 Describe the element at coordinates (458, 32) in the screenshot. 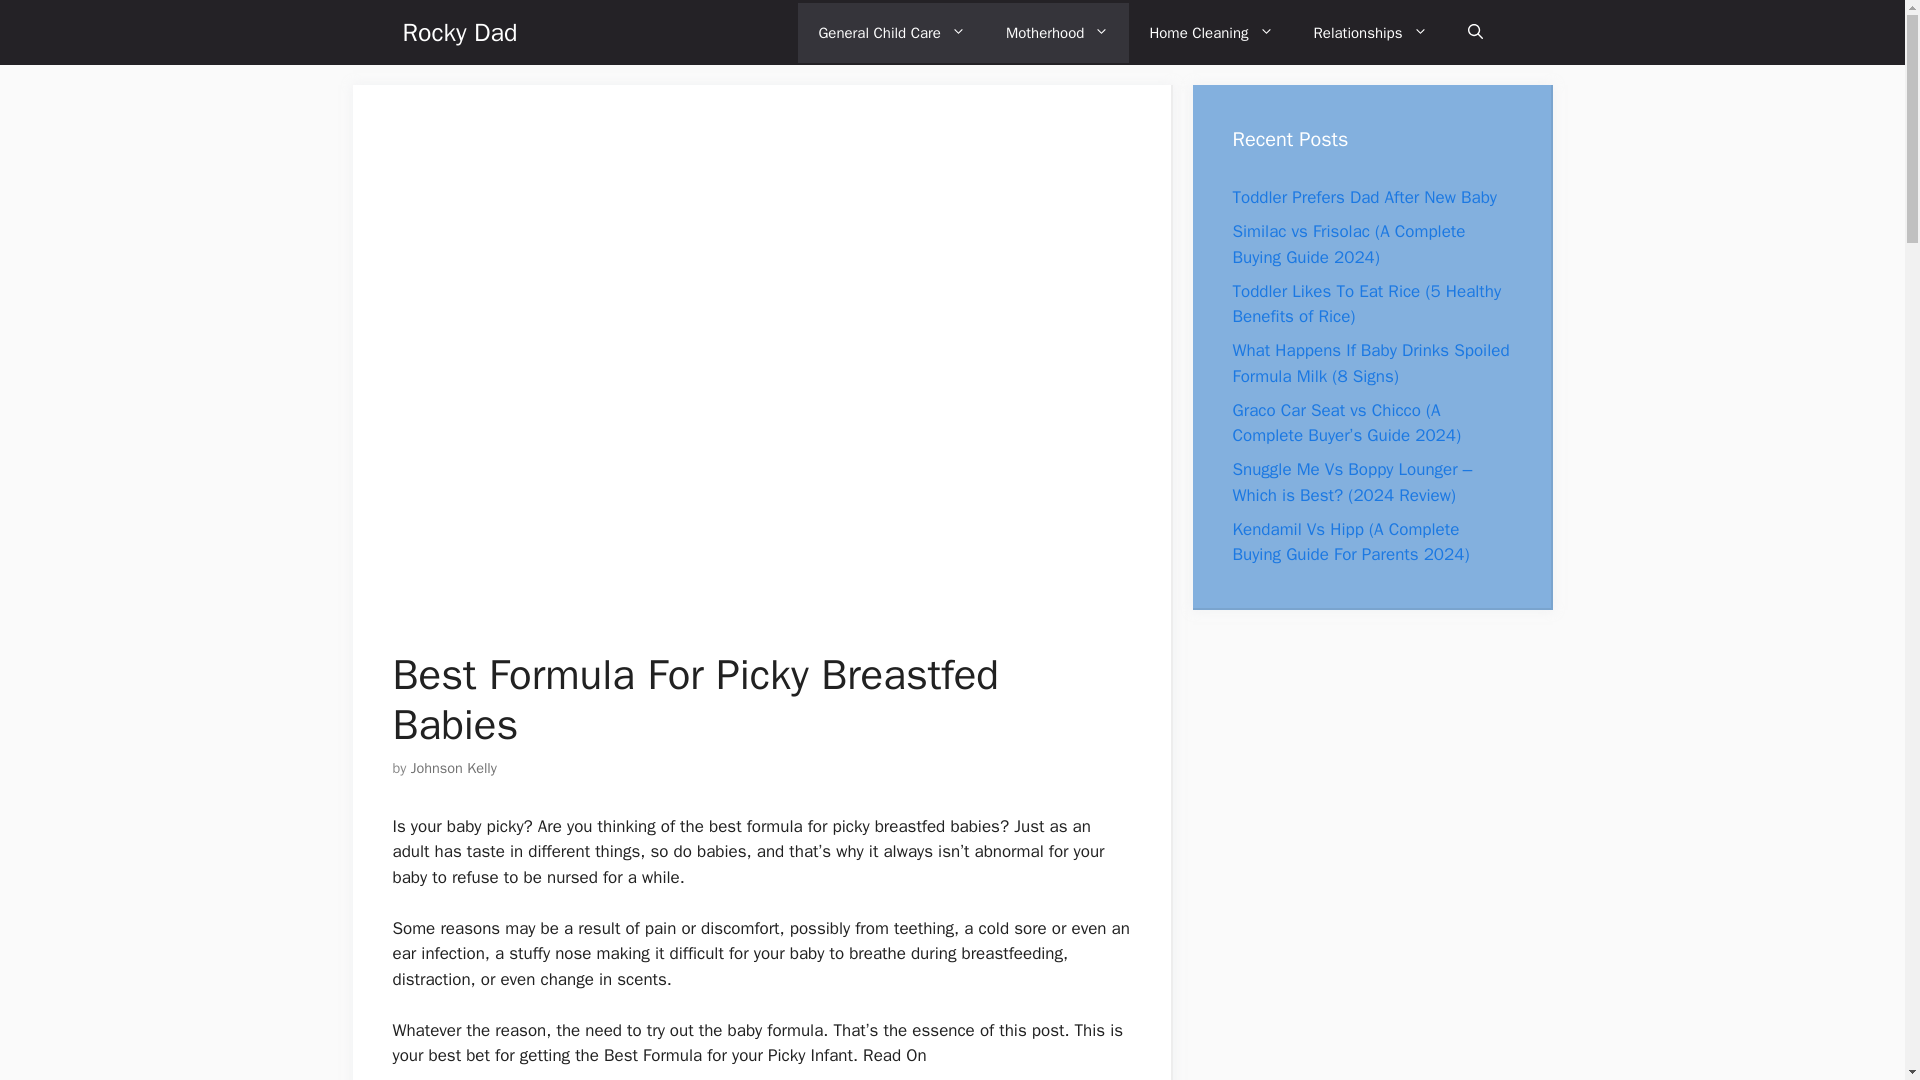

I see `Rocky Dad` at that location.